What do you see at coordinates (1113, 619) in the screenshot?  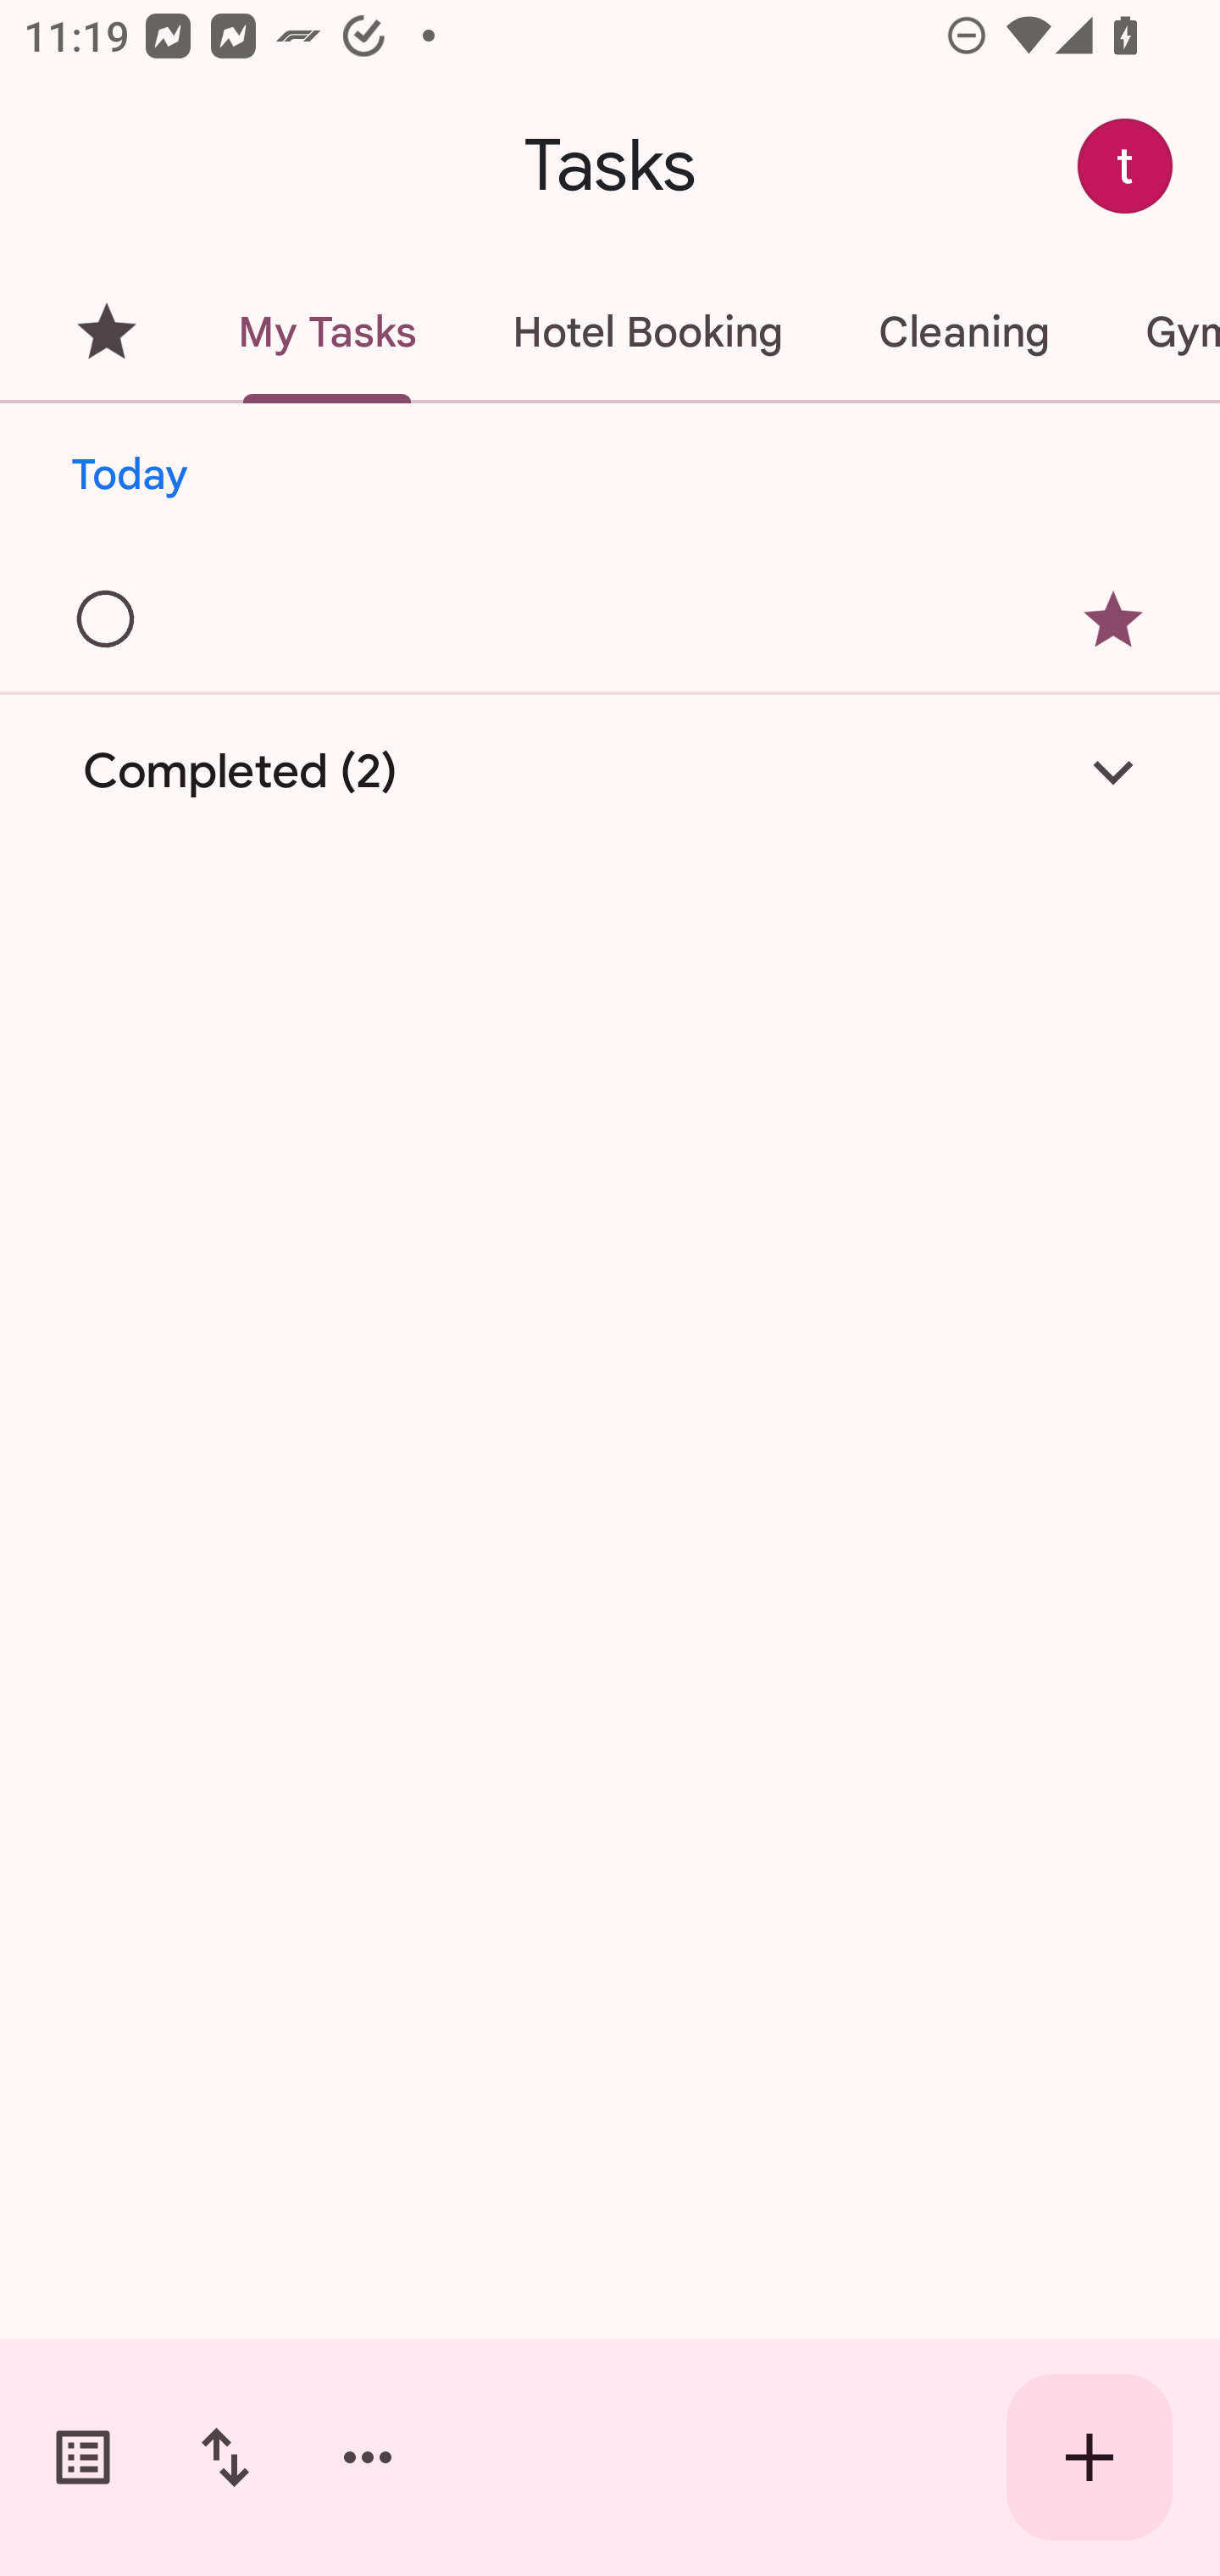 I see `Remove star` at bounding box center [1113, 619].